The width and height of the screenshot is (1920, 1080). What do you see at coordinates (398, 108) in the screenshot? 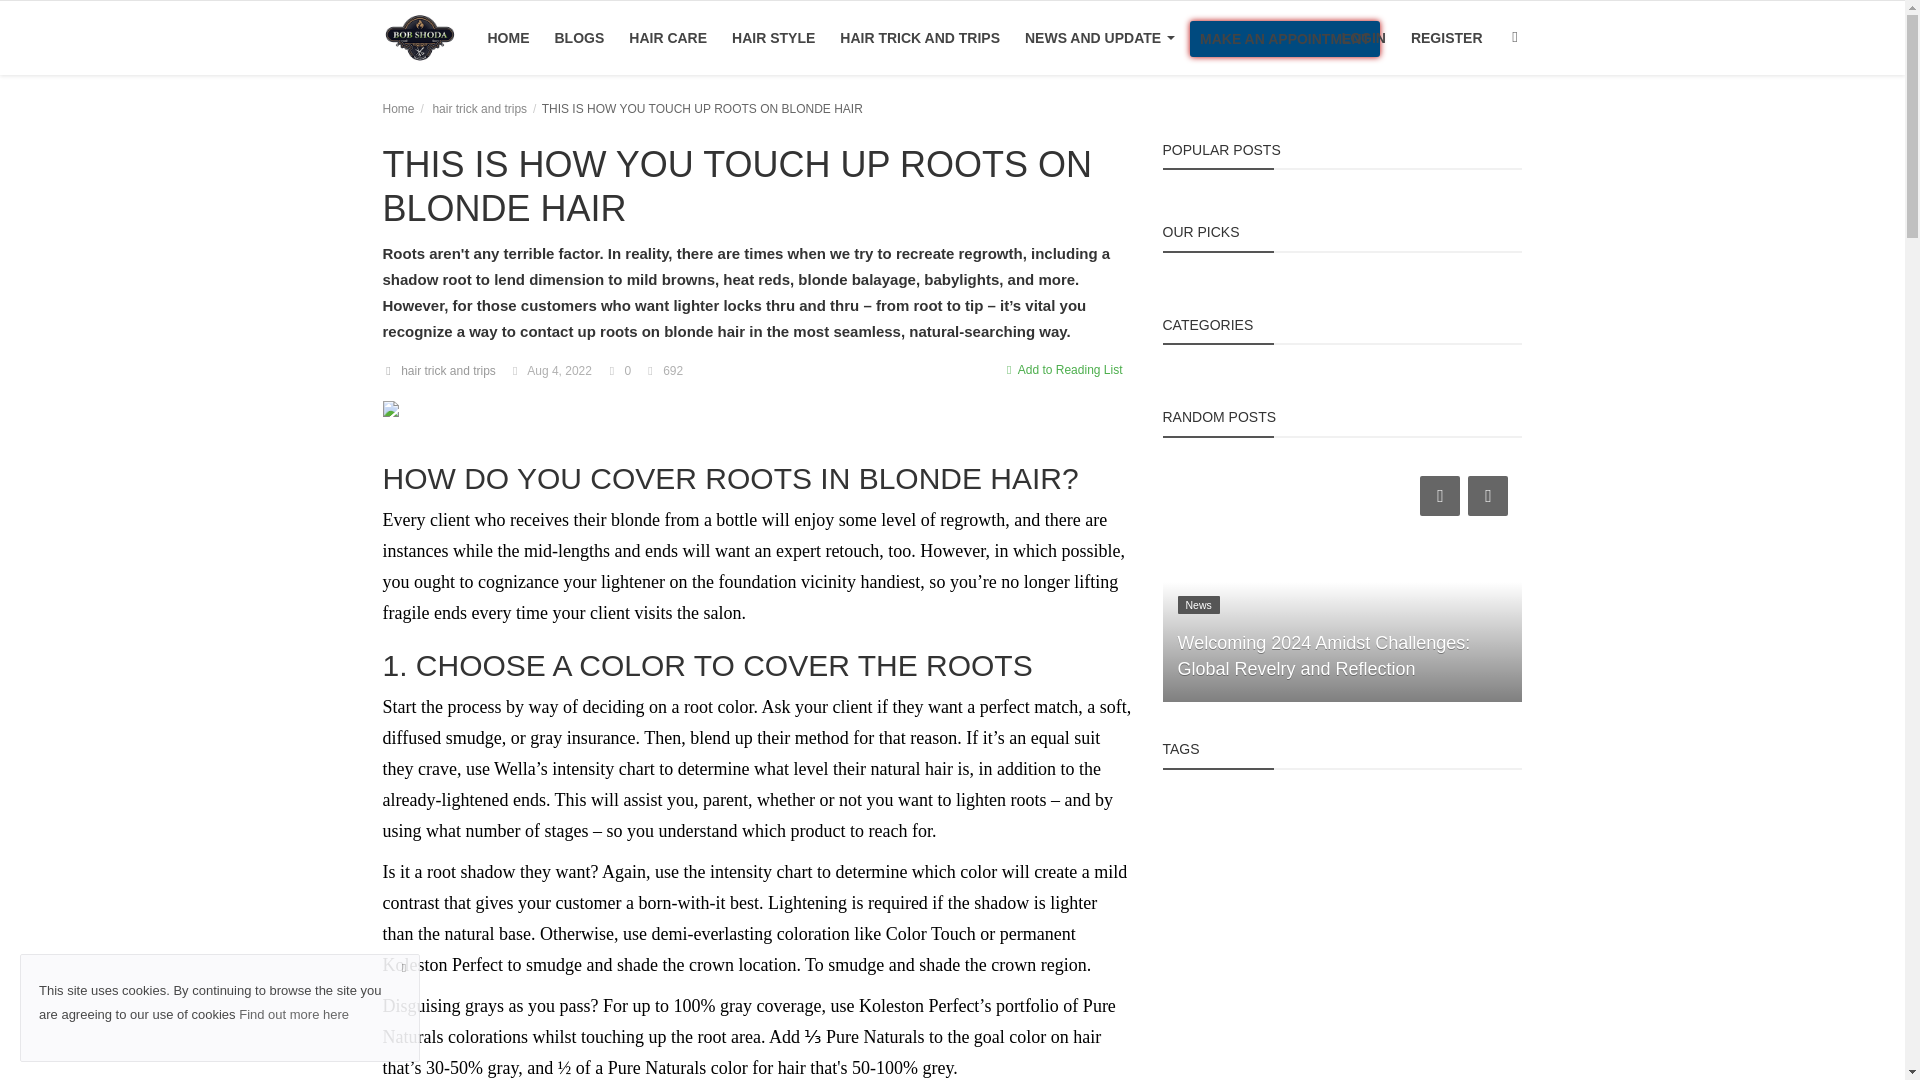
I see `Home` at bounding box center [398, 108].